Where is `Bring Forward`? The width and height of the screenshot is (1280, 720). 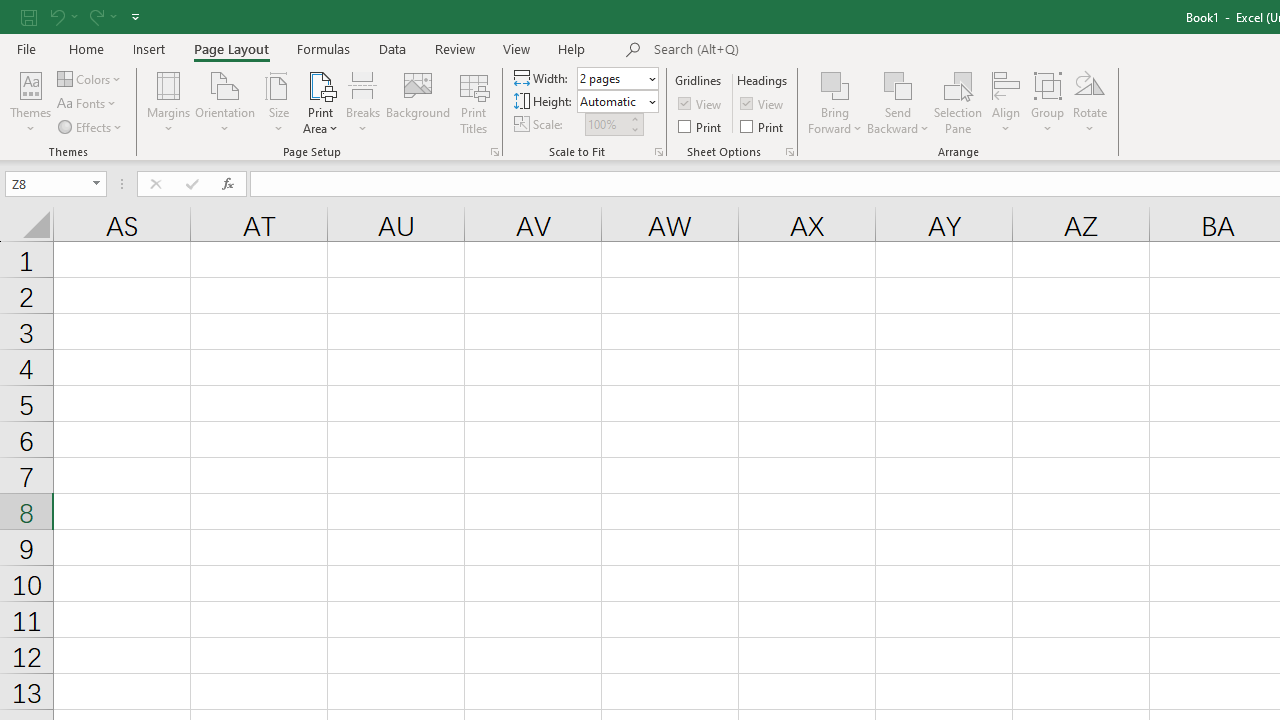
Bring Forward is located at coordinates (836, 84).